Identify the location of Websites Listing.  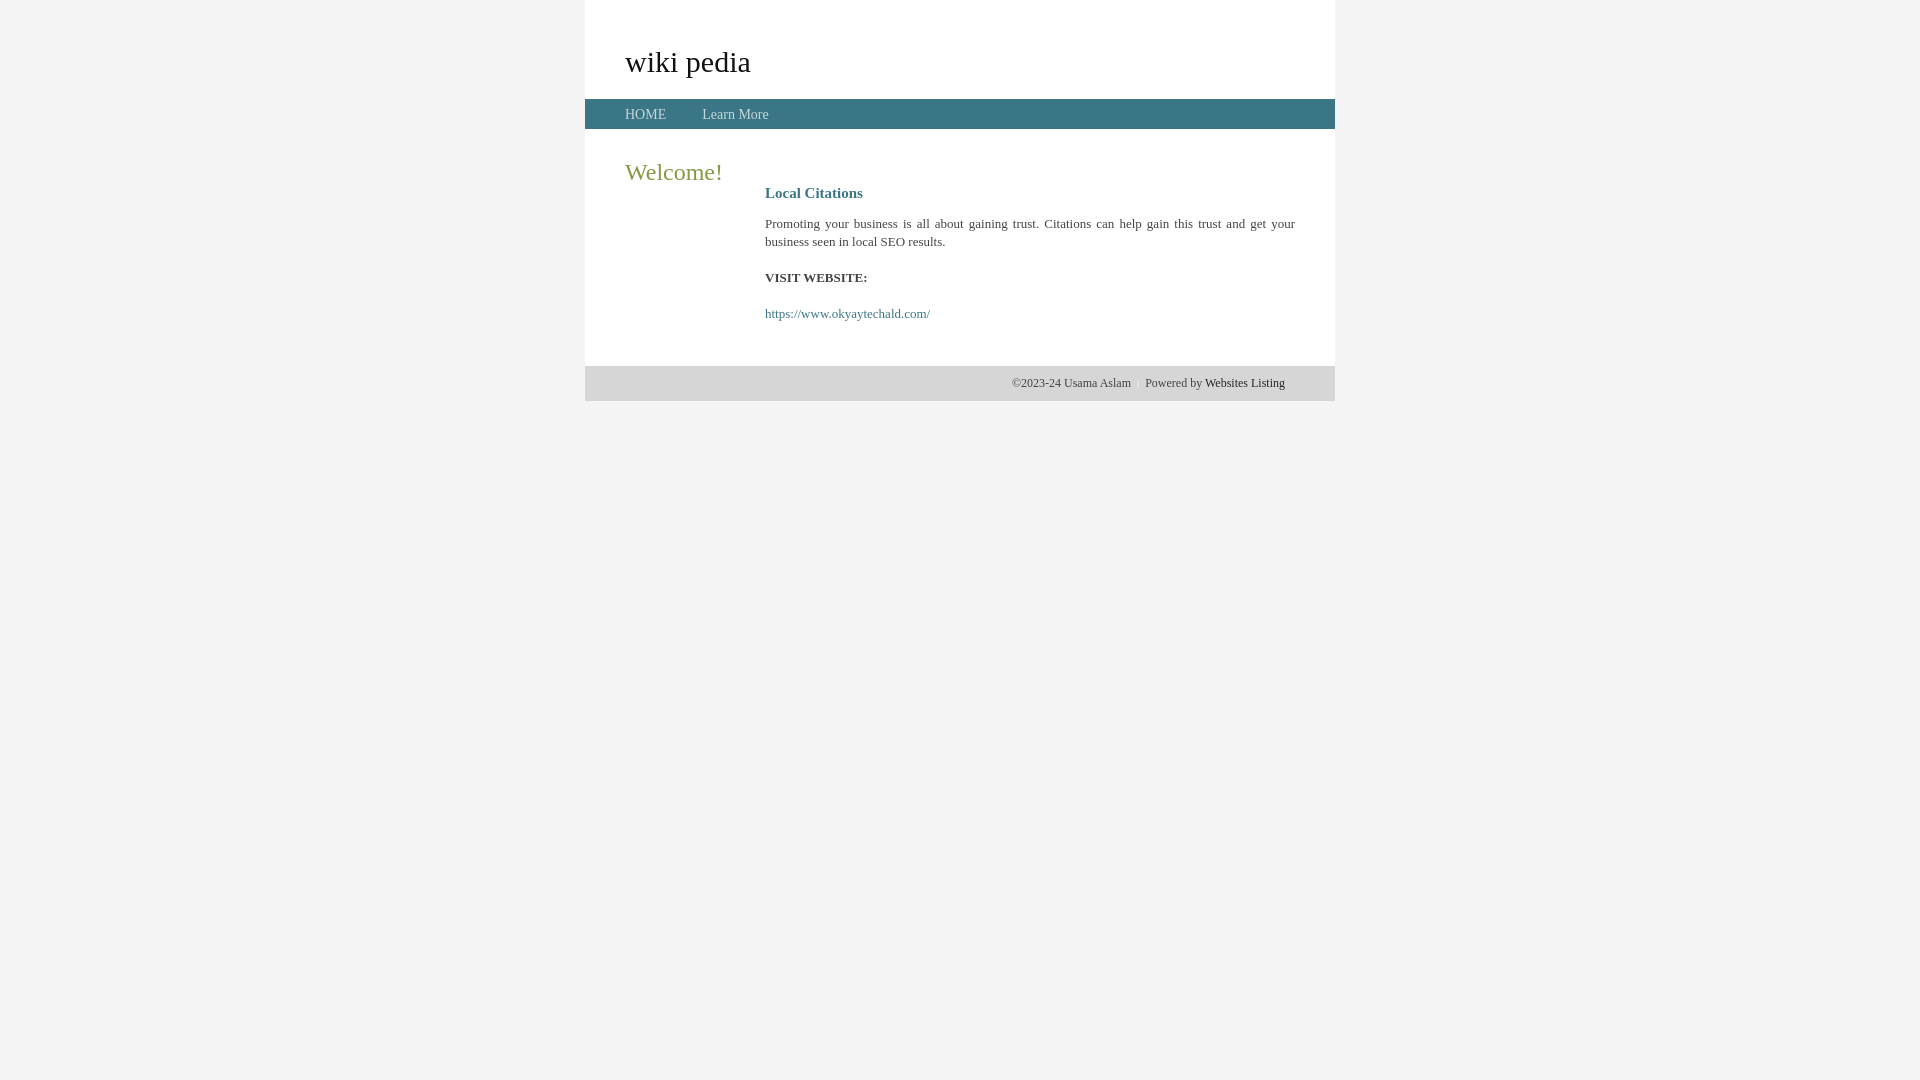
(1245, 383).